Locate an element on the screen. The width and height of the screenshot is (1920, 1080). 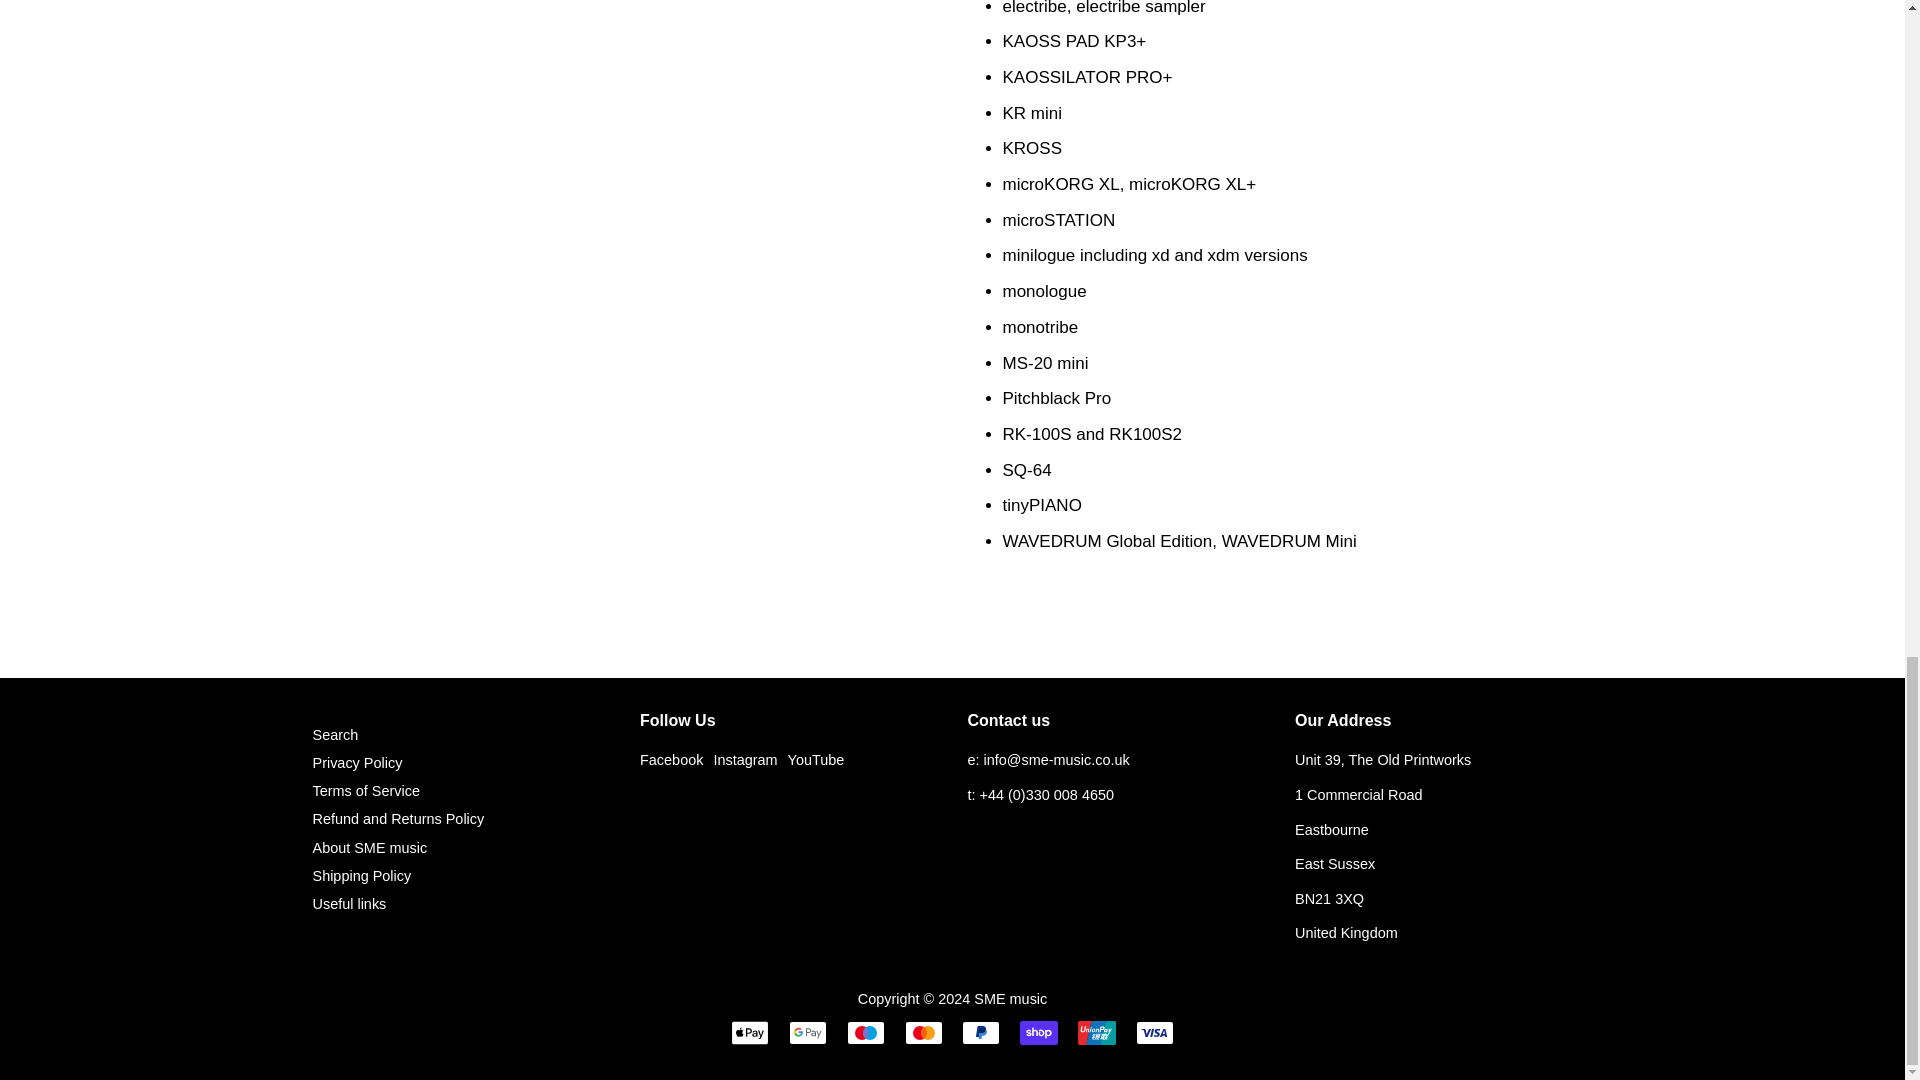
Shipping Policy is located at coordinates (360, 876).